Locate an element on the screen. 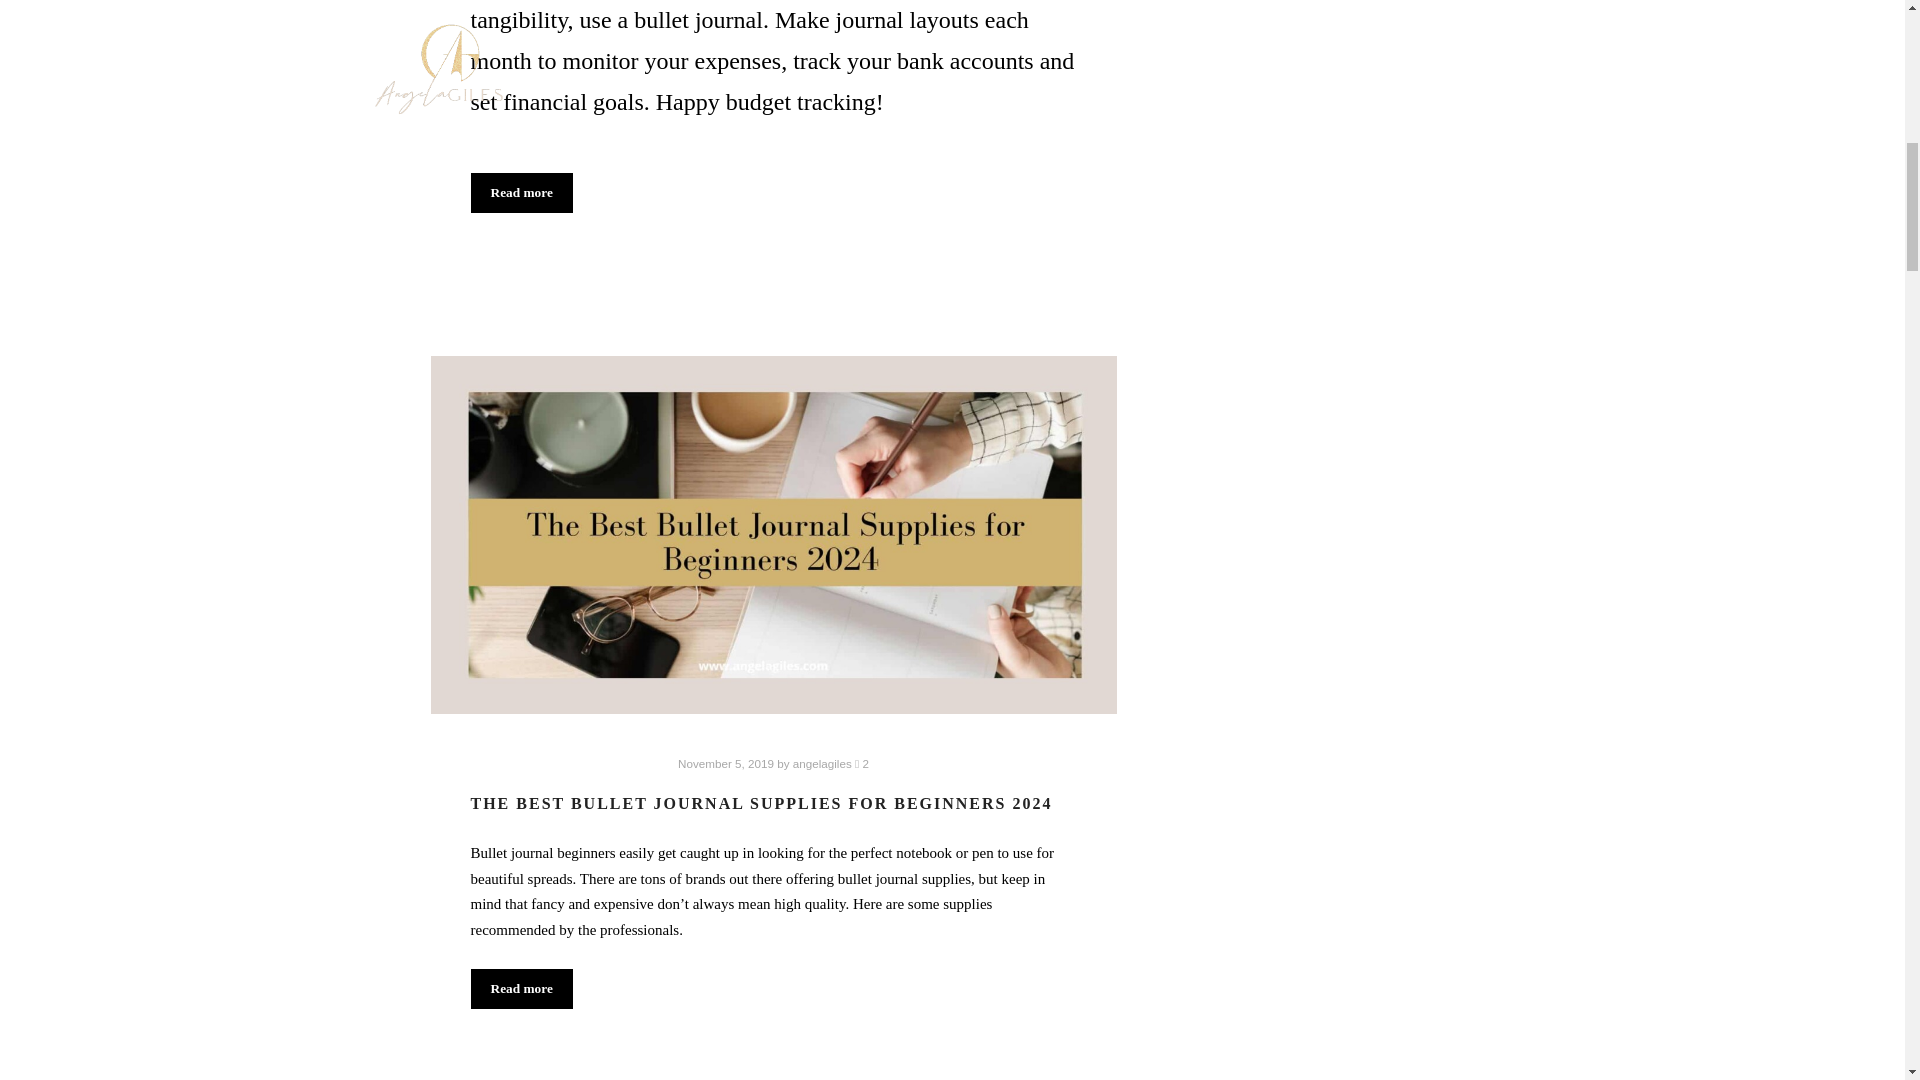 This screenshot has height=1080, width=1920. Read more is located at coordinates (521, 988).